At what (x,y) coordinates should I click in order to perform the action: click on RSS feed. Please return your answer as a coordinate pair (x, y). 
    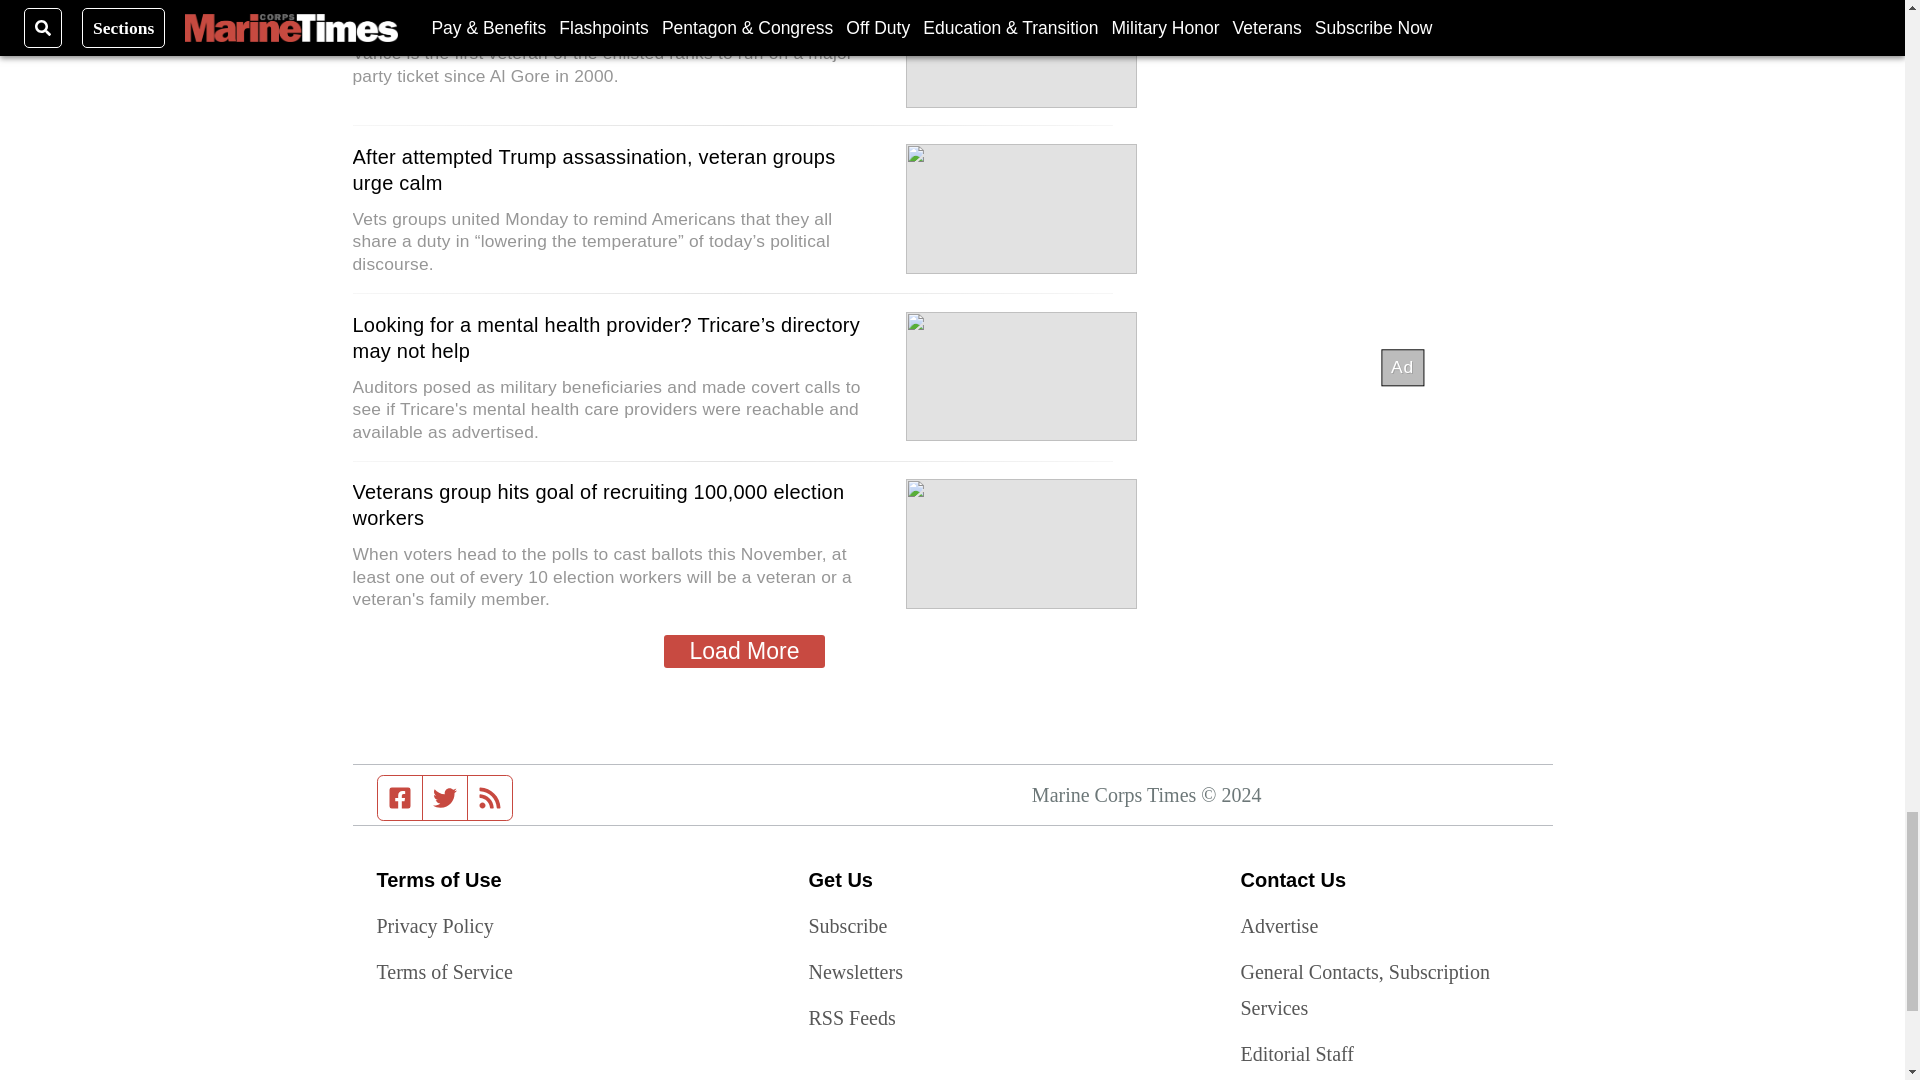
    Looking at the image, I should click on (490, 798).